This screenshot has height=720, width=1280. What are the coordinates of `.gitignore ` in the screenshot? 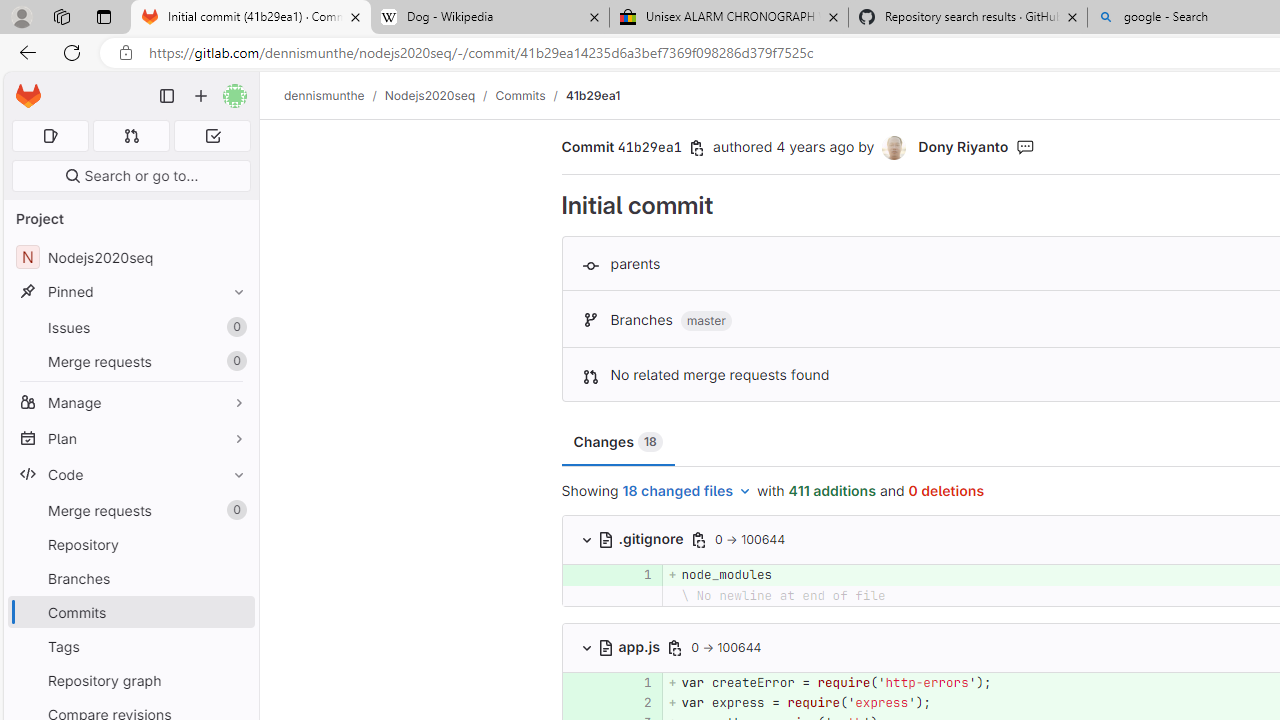 It's located at (642, 538).